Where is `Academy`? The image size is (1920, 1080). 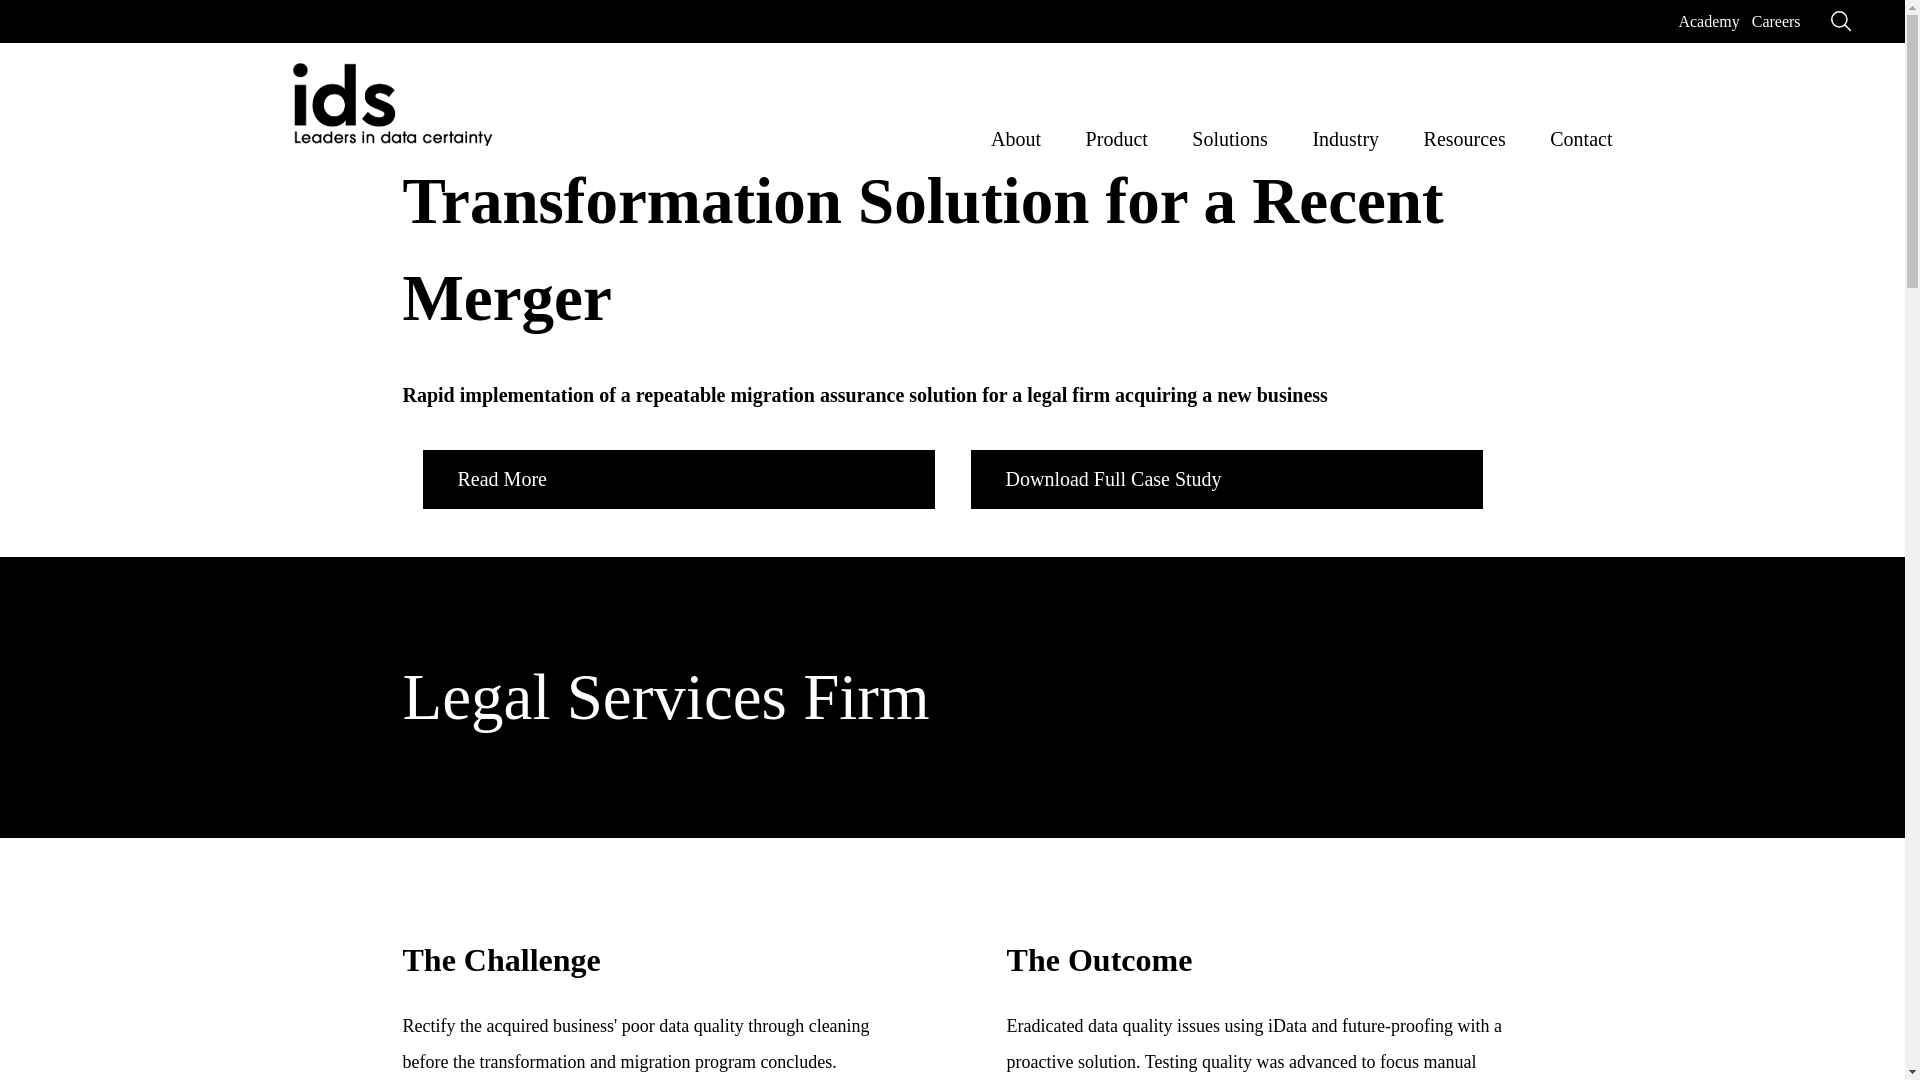
Academy is located at coordinates (1708, 21).